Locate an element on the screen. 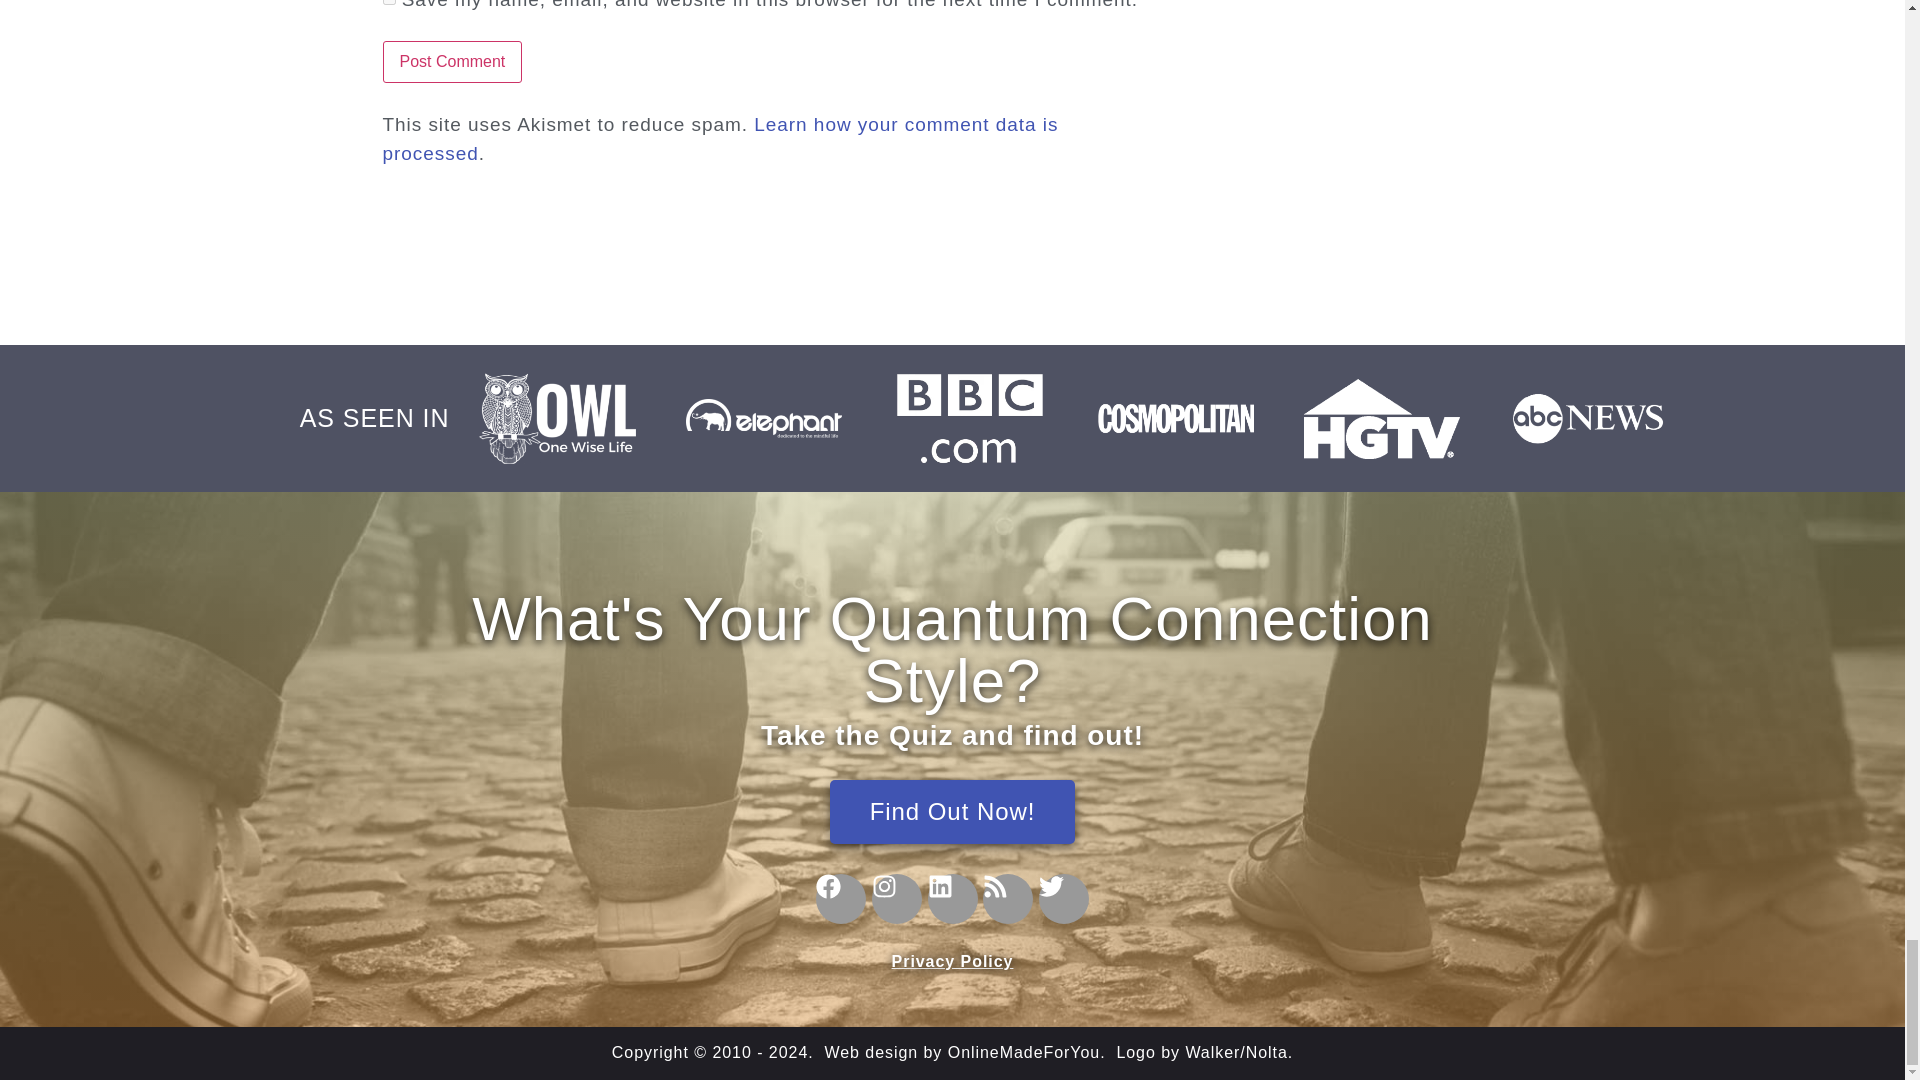 The width and height of the screenshot is (1920, 1080). yes is located at coordinates (388, 2).